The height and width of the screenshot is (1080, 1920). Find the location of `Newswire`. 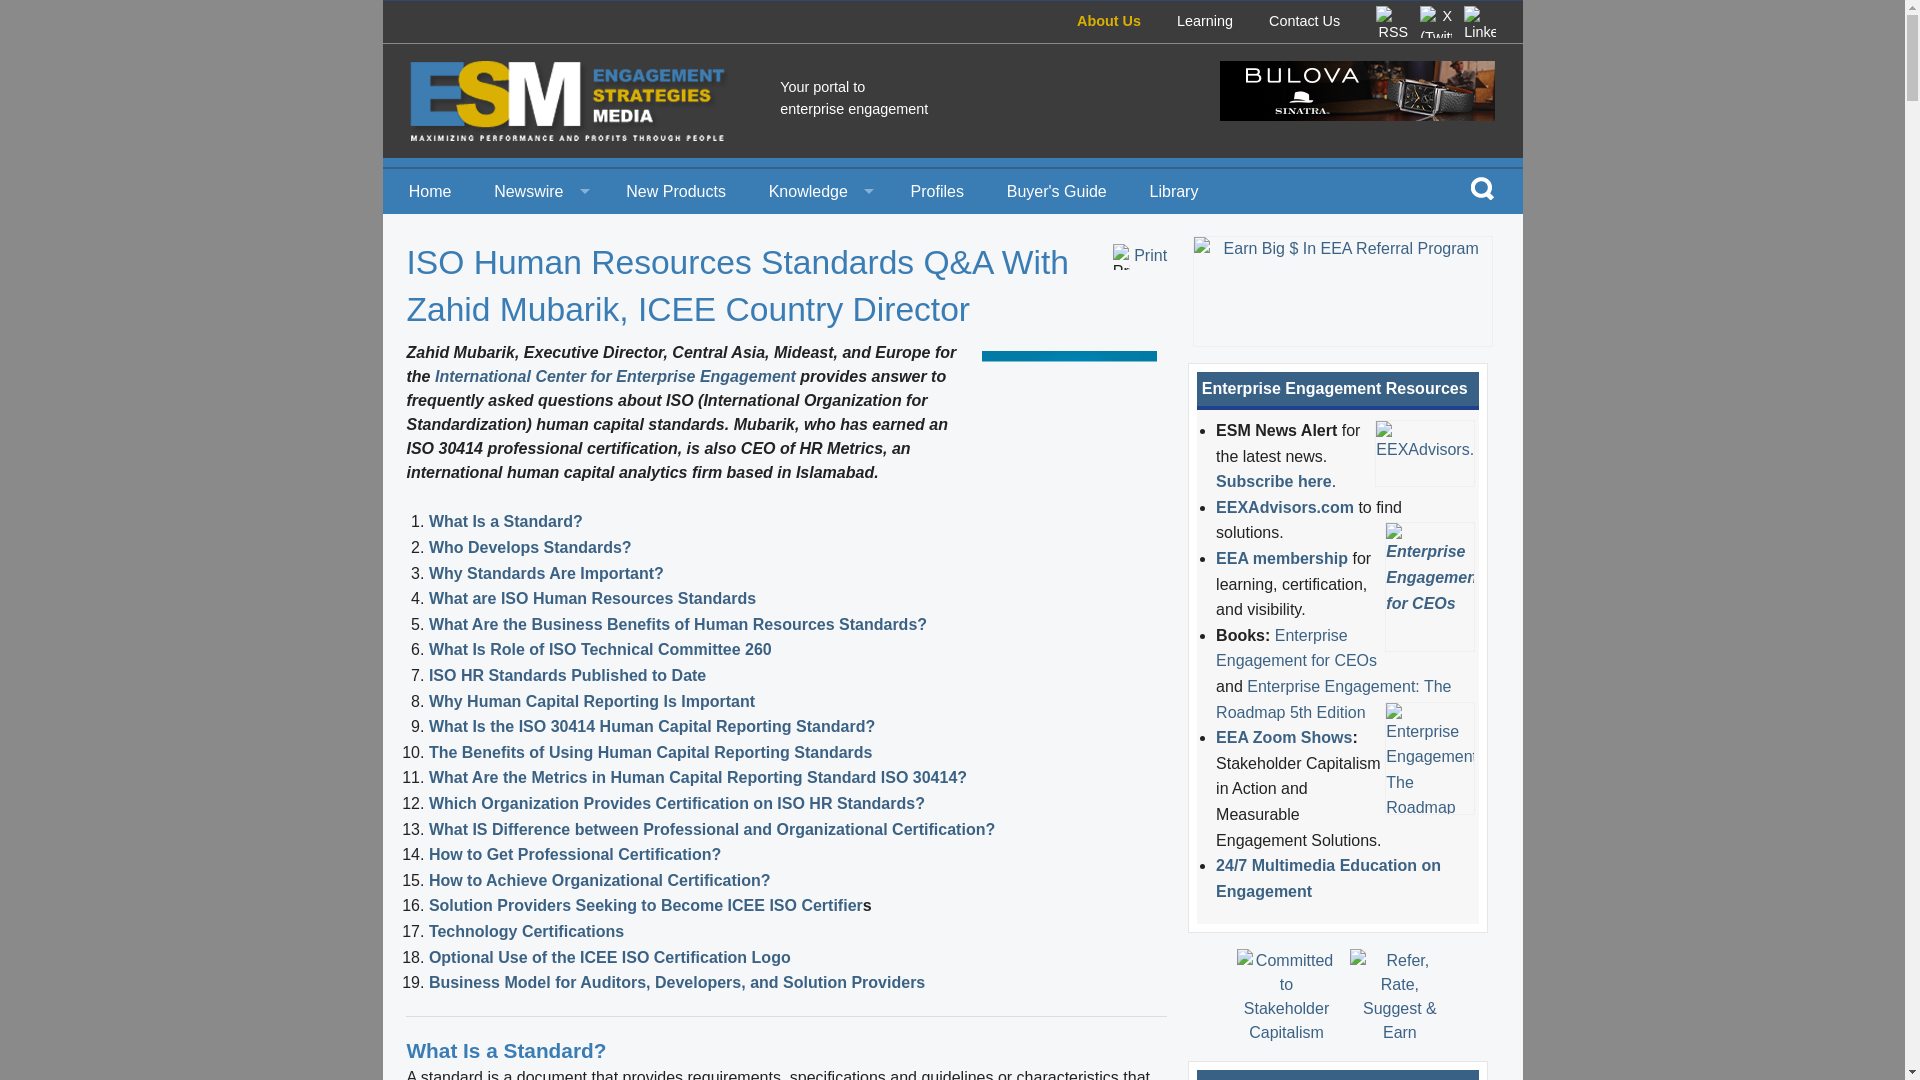

Newswire is located at coordinates (538, 190).